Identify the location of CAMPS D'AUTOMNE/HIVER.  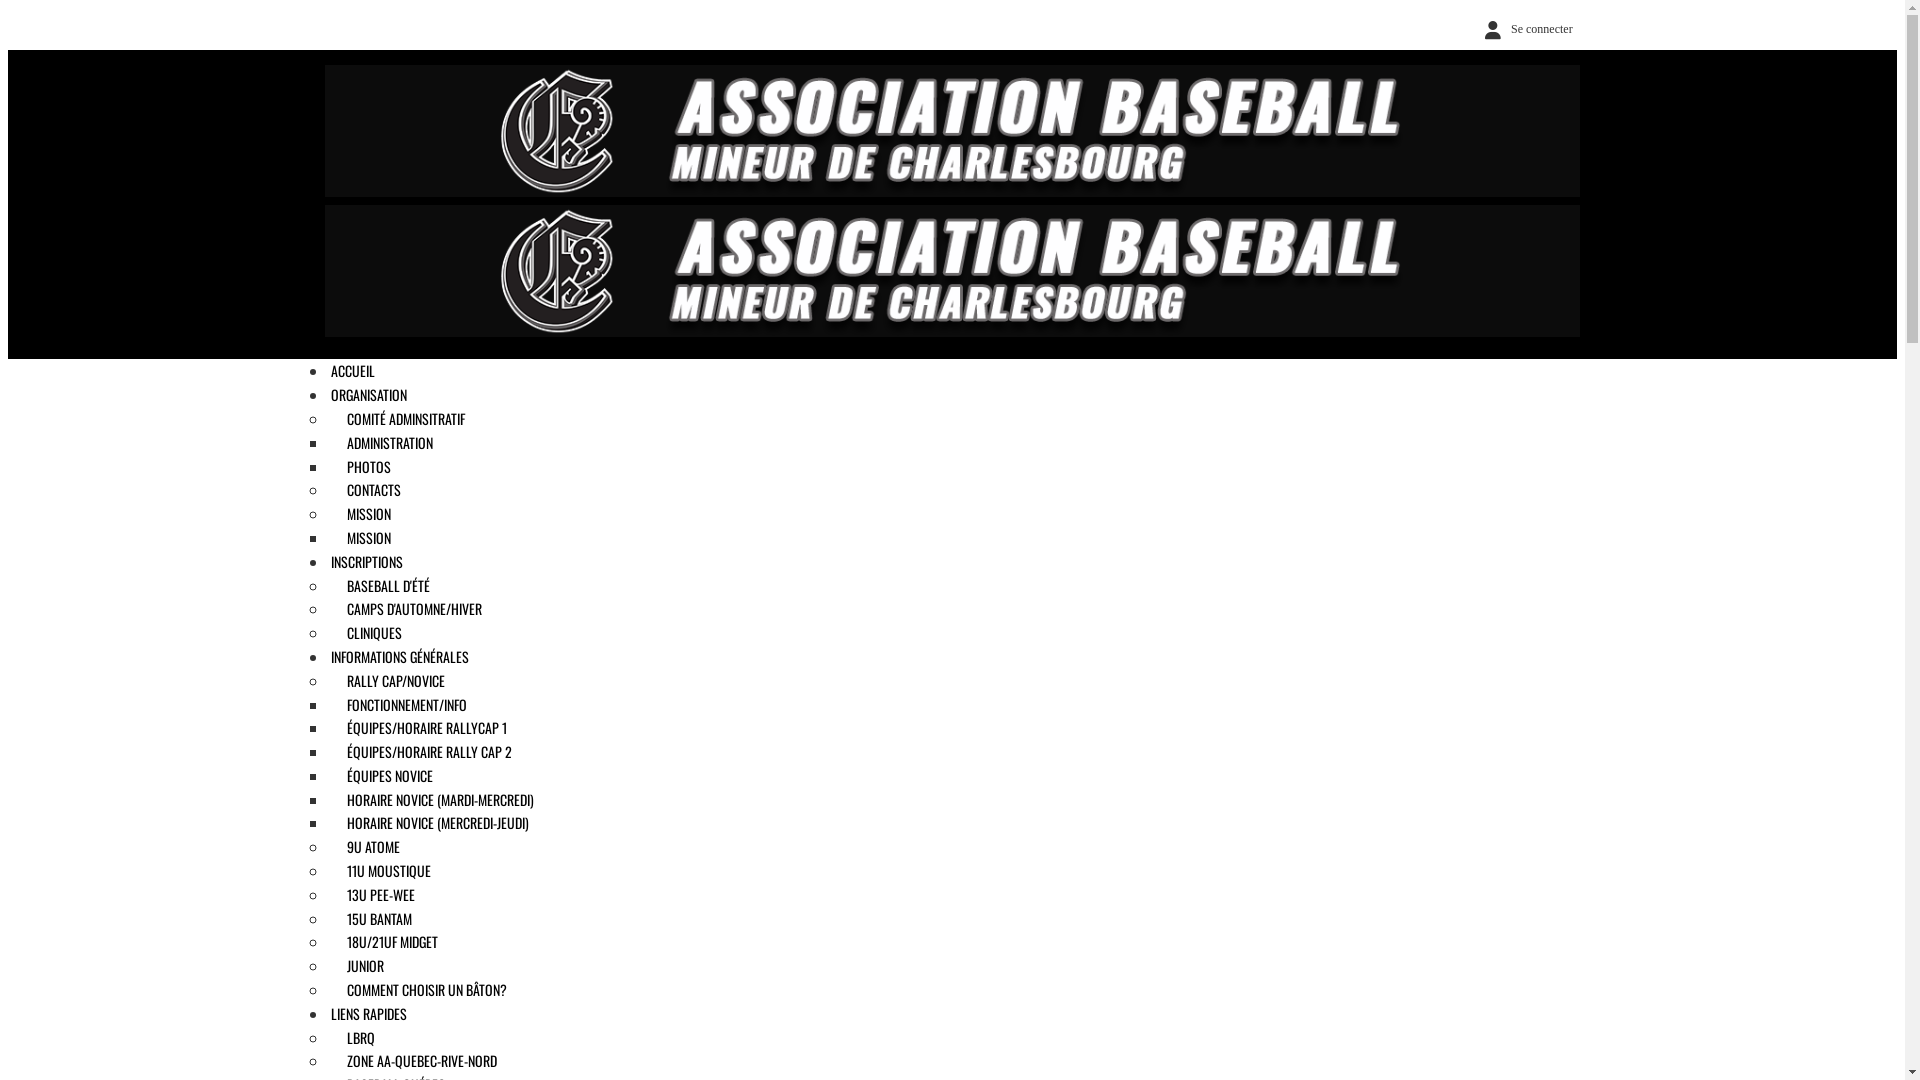
(406, 608).